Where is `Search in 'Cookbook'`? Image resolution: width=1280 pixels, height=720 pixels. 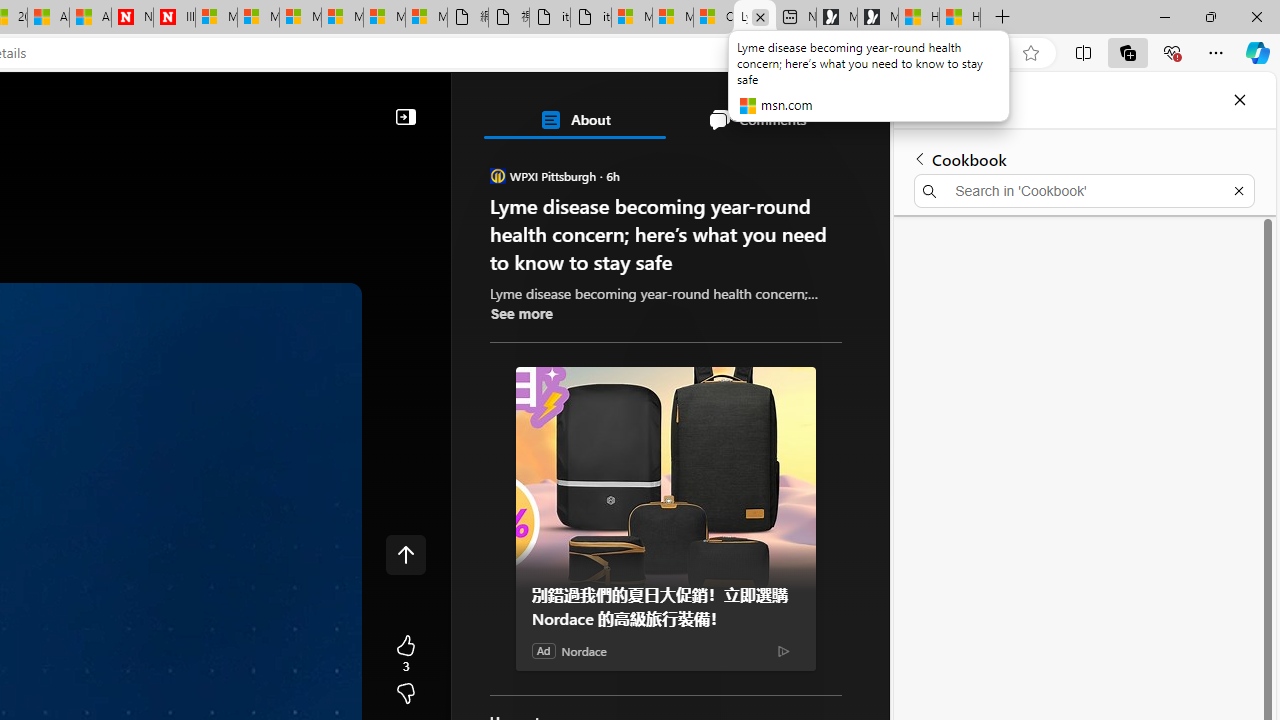
Search in 'Cookbook' is located at coordinates (1084, 190).